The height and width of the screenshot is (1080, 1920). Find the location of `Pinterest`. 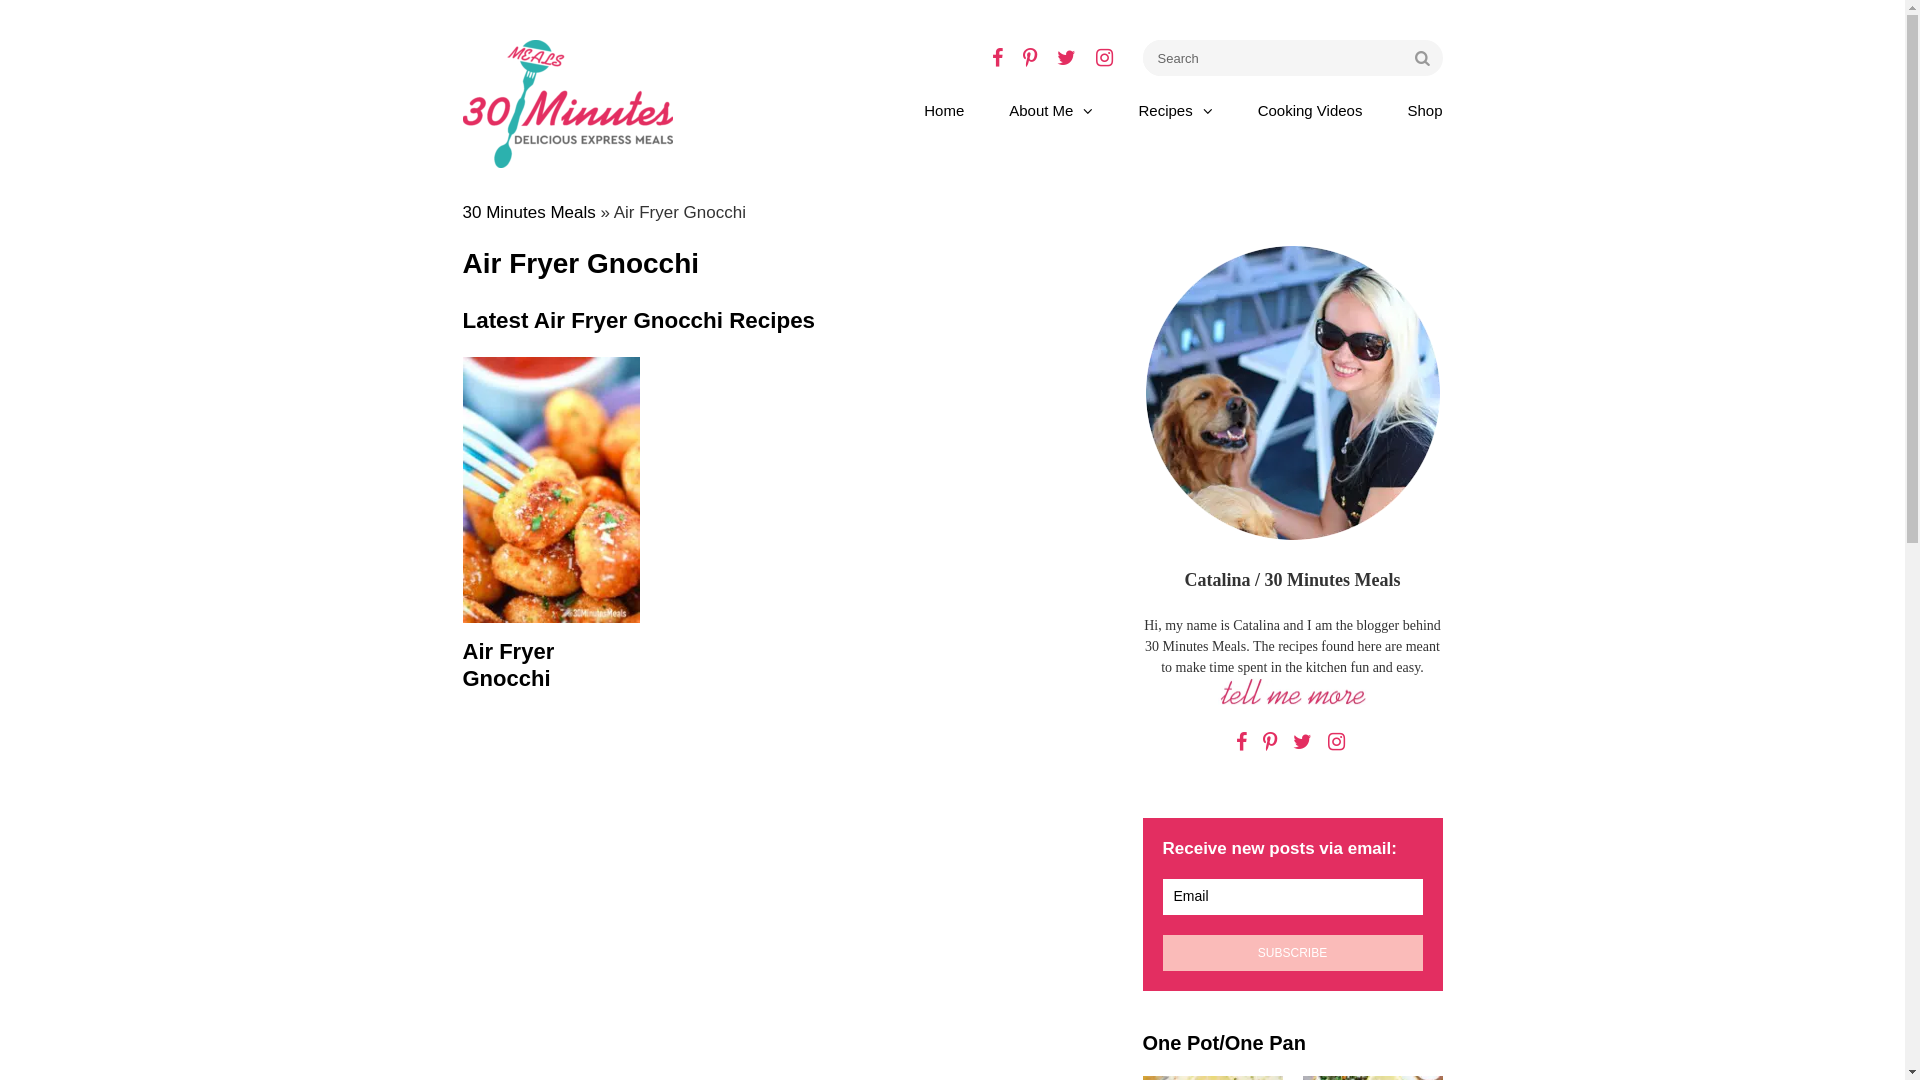

Pinterest is located at coordinates (1028, 58).